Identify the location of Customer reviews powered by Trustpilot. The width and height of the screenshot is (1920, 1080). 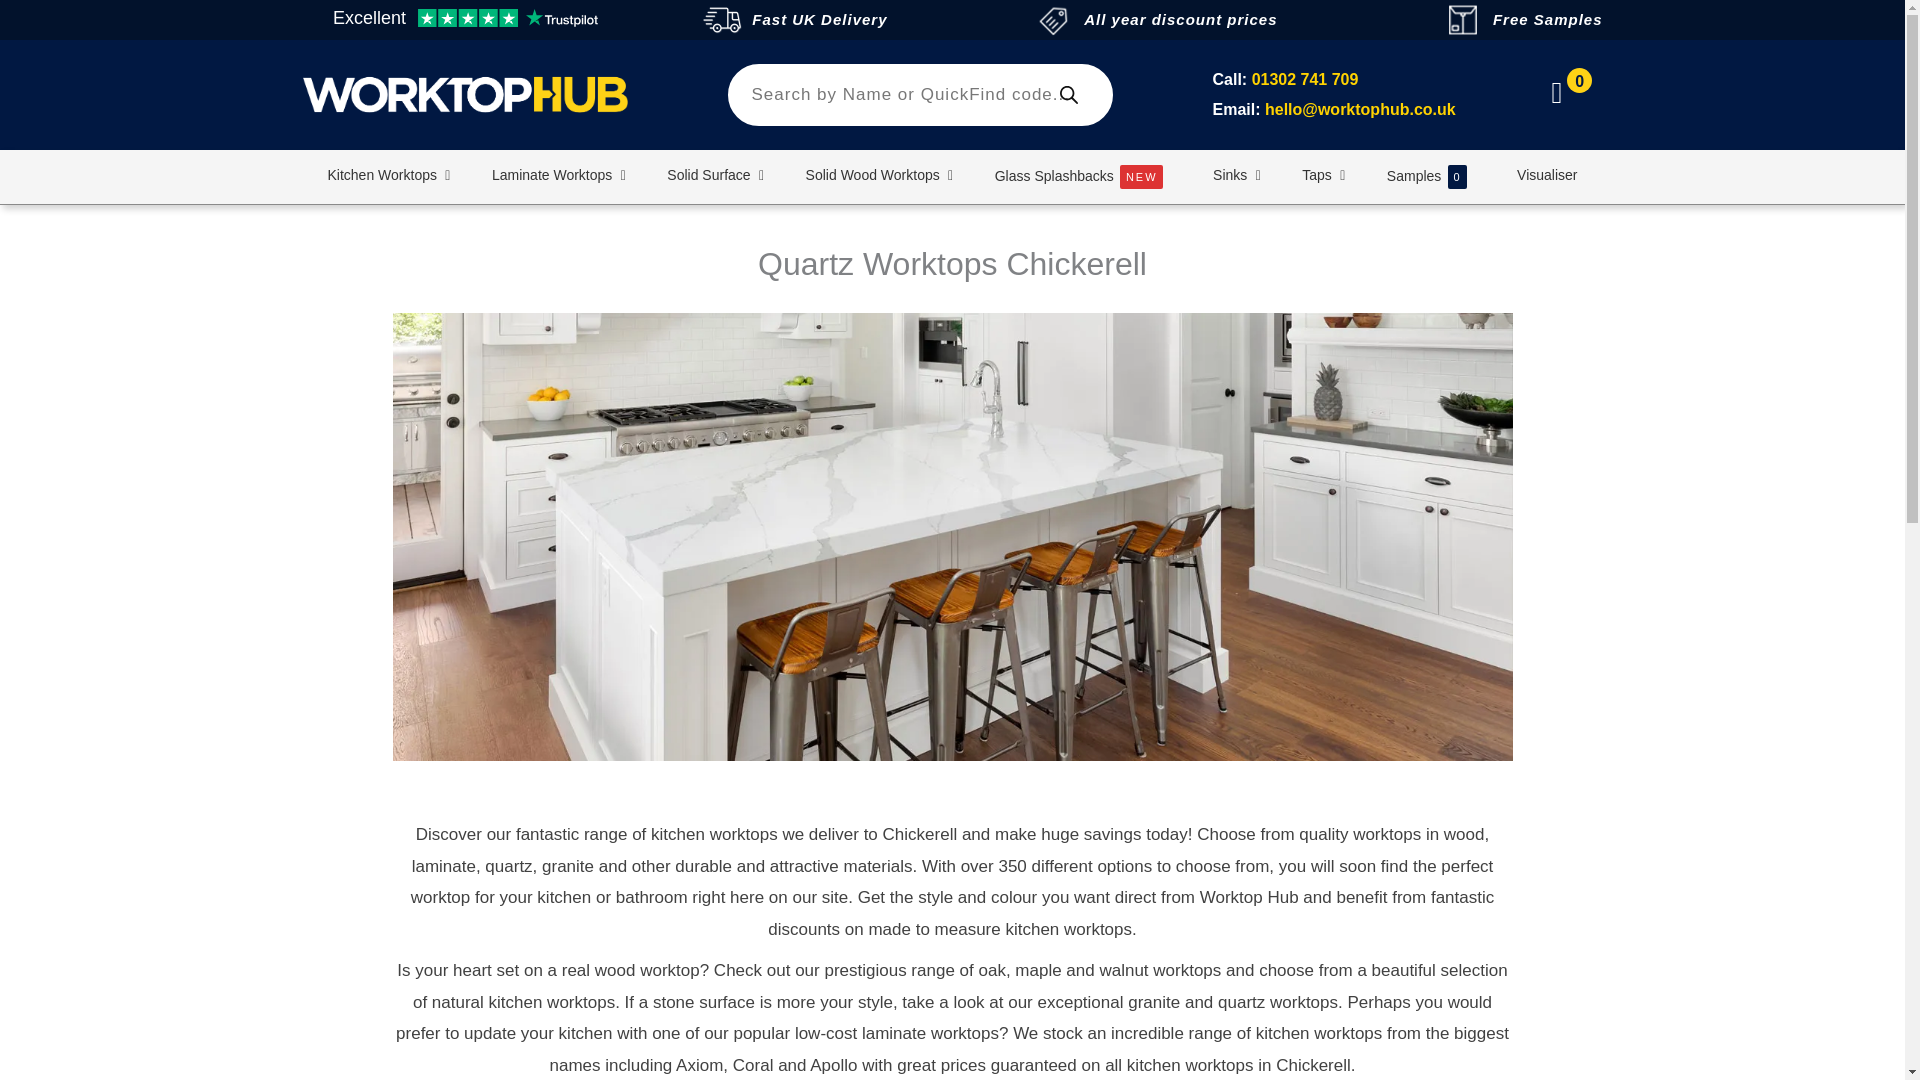
(464, 20).